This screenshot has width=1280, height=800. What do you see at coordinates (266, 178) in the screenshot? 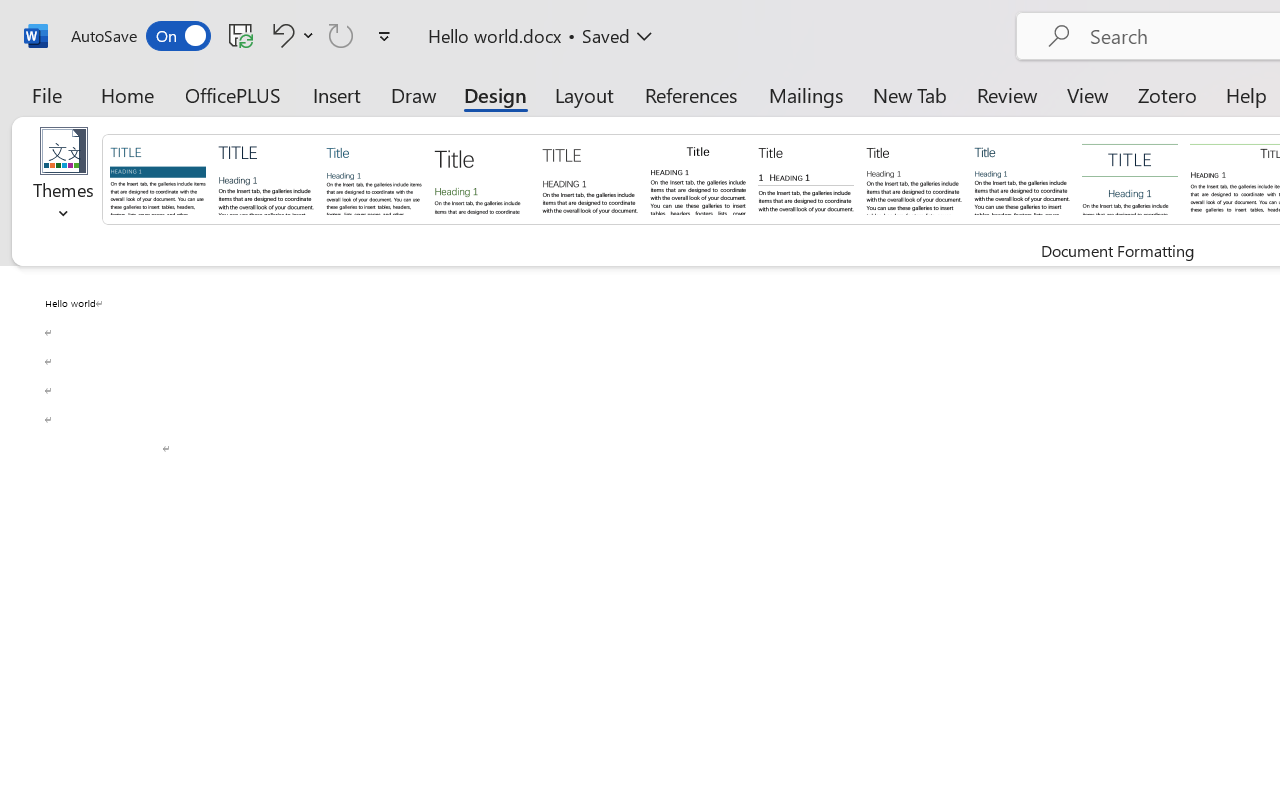
I see `Basic (Elegant)` at bounding box center [266, 178].